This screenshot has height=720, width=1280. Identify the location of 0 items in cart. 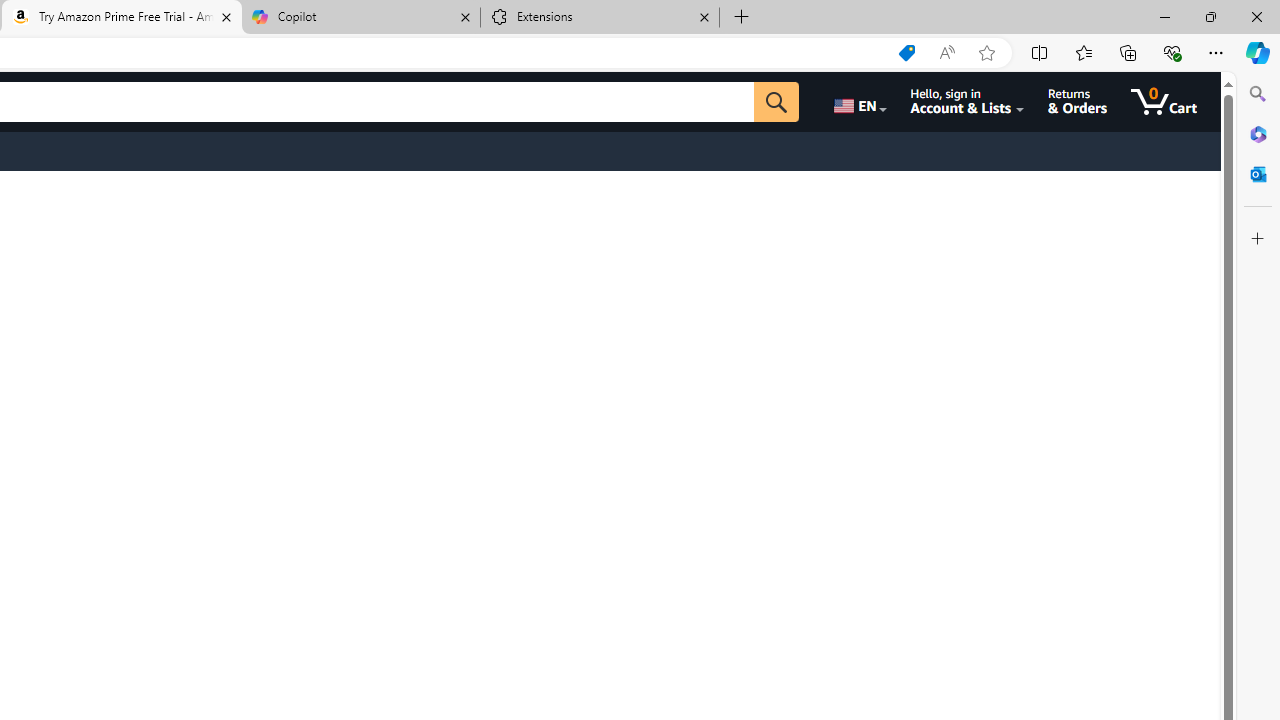
(1164, 102).